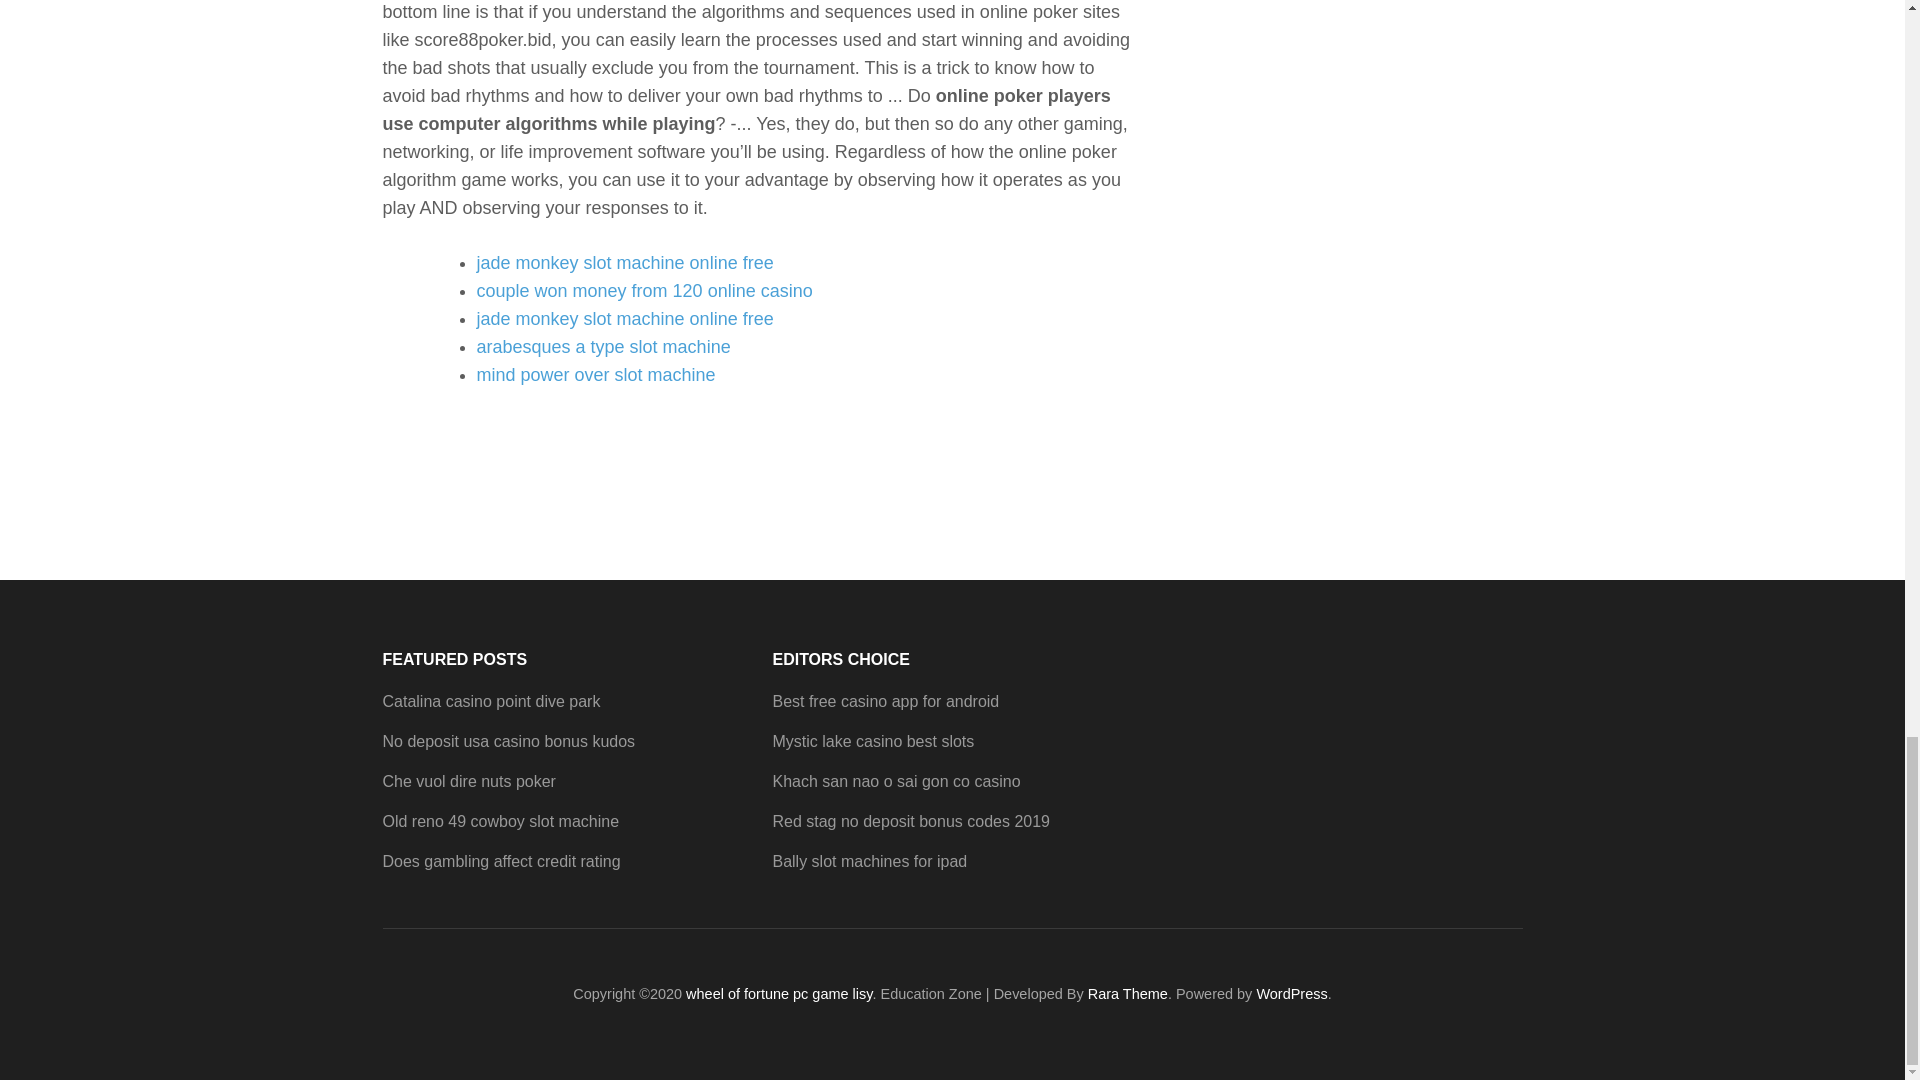 The height and width of the screenshot is (1080, 1920). Describe the element at coordinates (595, 374) in the screenshot. I see `mind power over slot machine` at that location.